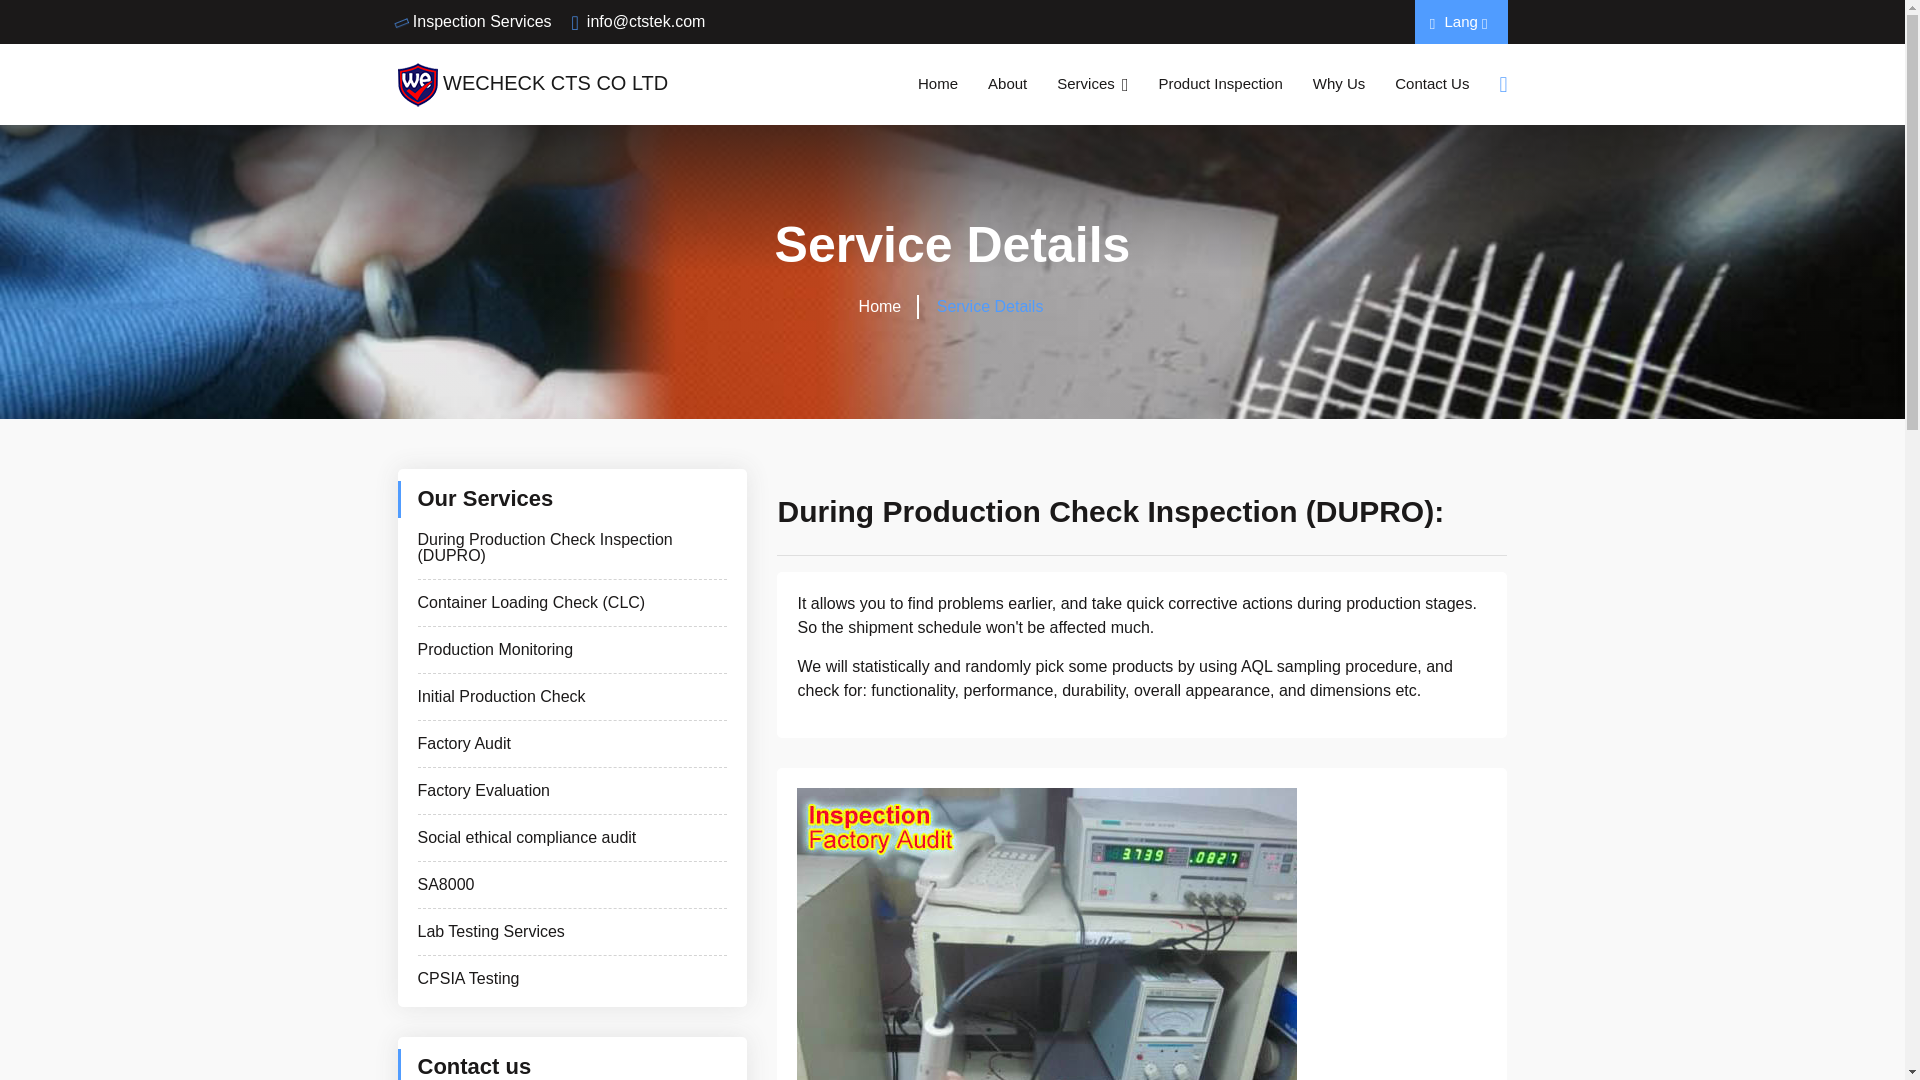 The height and width of the screenshot is (1080, 1920). What do you see at coordinates (1220, 84) in the screenshot?
I see `Product Inspection` at bounding box center [1220, 84].